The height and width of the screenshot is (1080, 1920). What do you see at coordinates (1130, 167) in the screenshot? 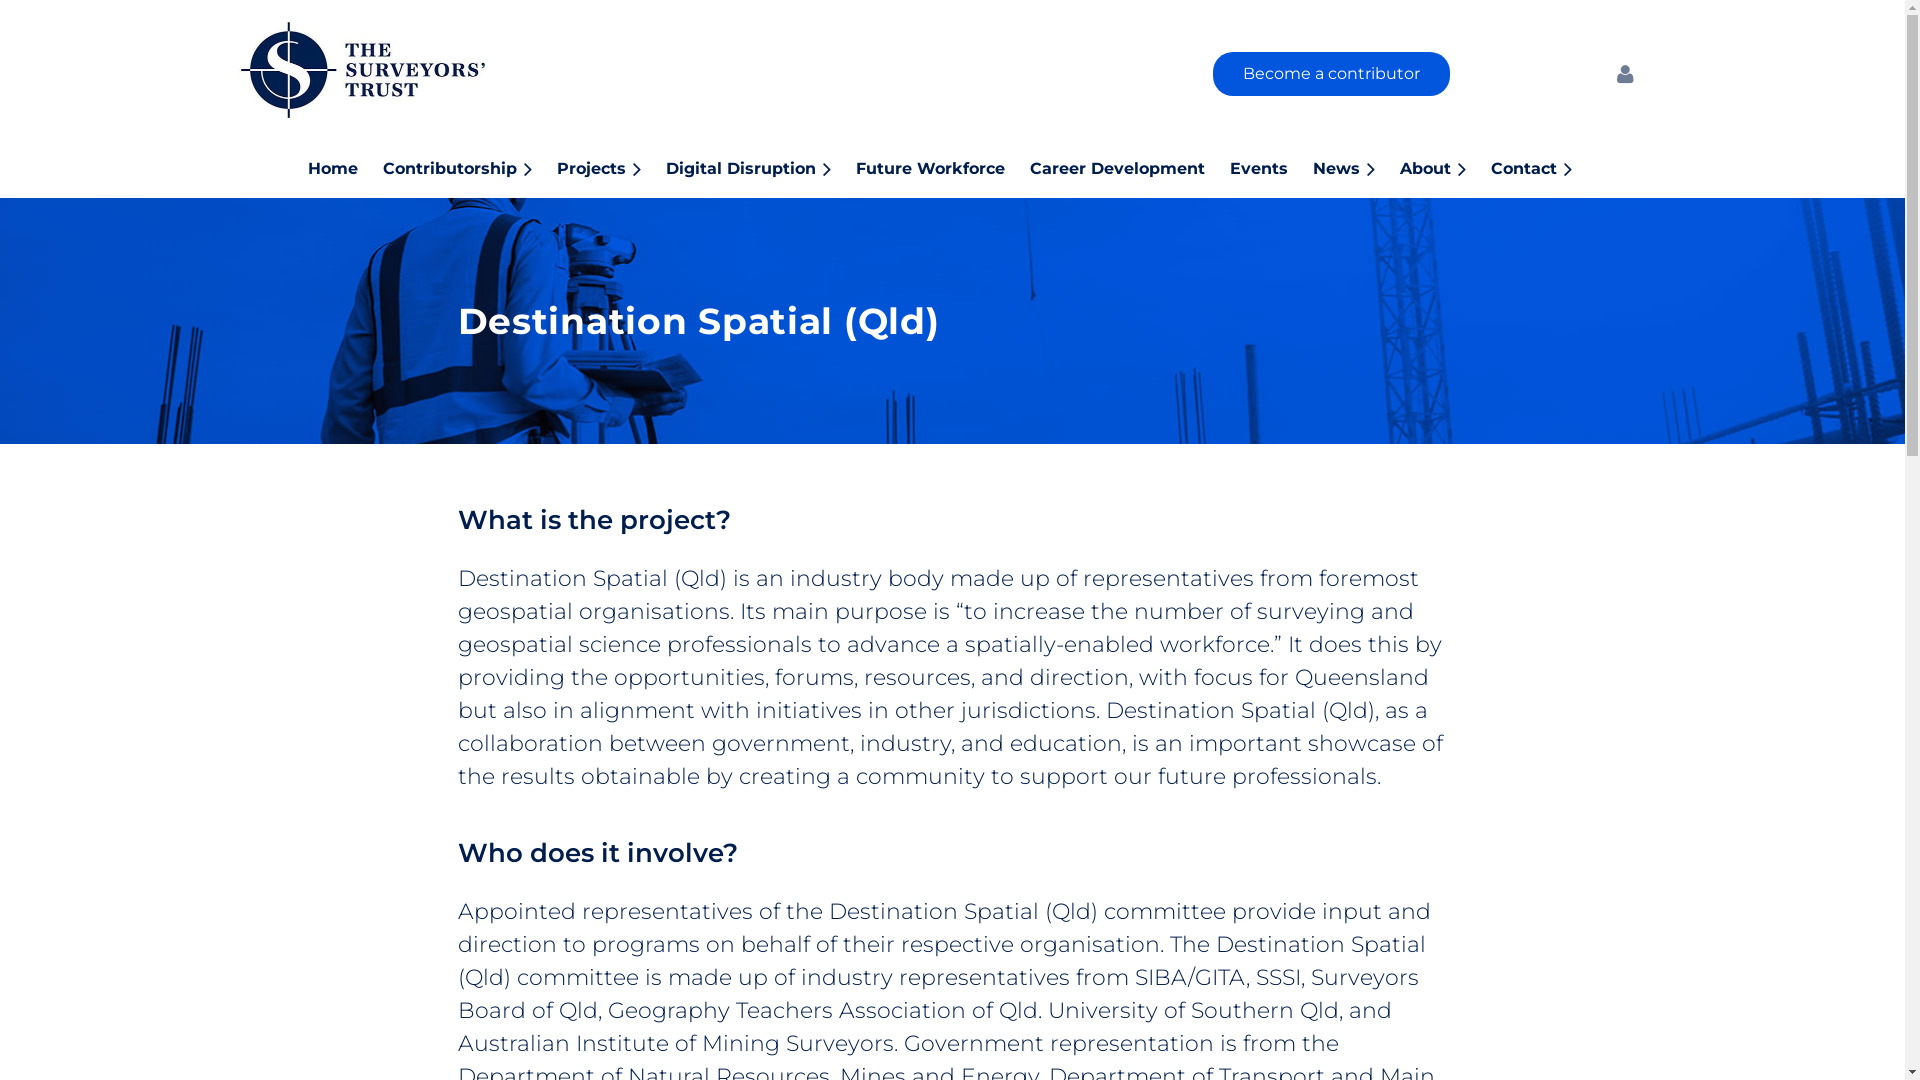
I see `Career Development` at bounding box center [1130, 167].